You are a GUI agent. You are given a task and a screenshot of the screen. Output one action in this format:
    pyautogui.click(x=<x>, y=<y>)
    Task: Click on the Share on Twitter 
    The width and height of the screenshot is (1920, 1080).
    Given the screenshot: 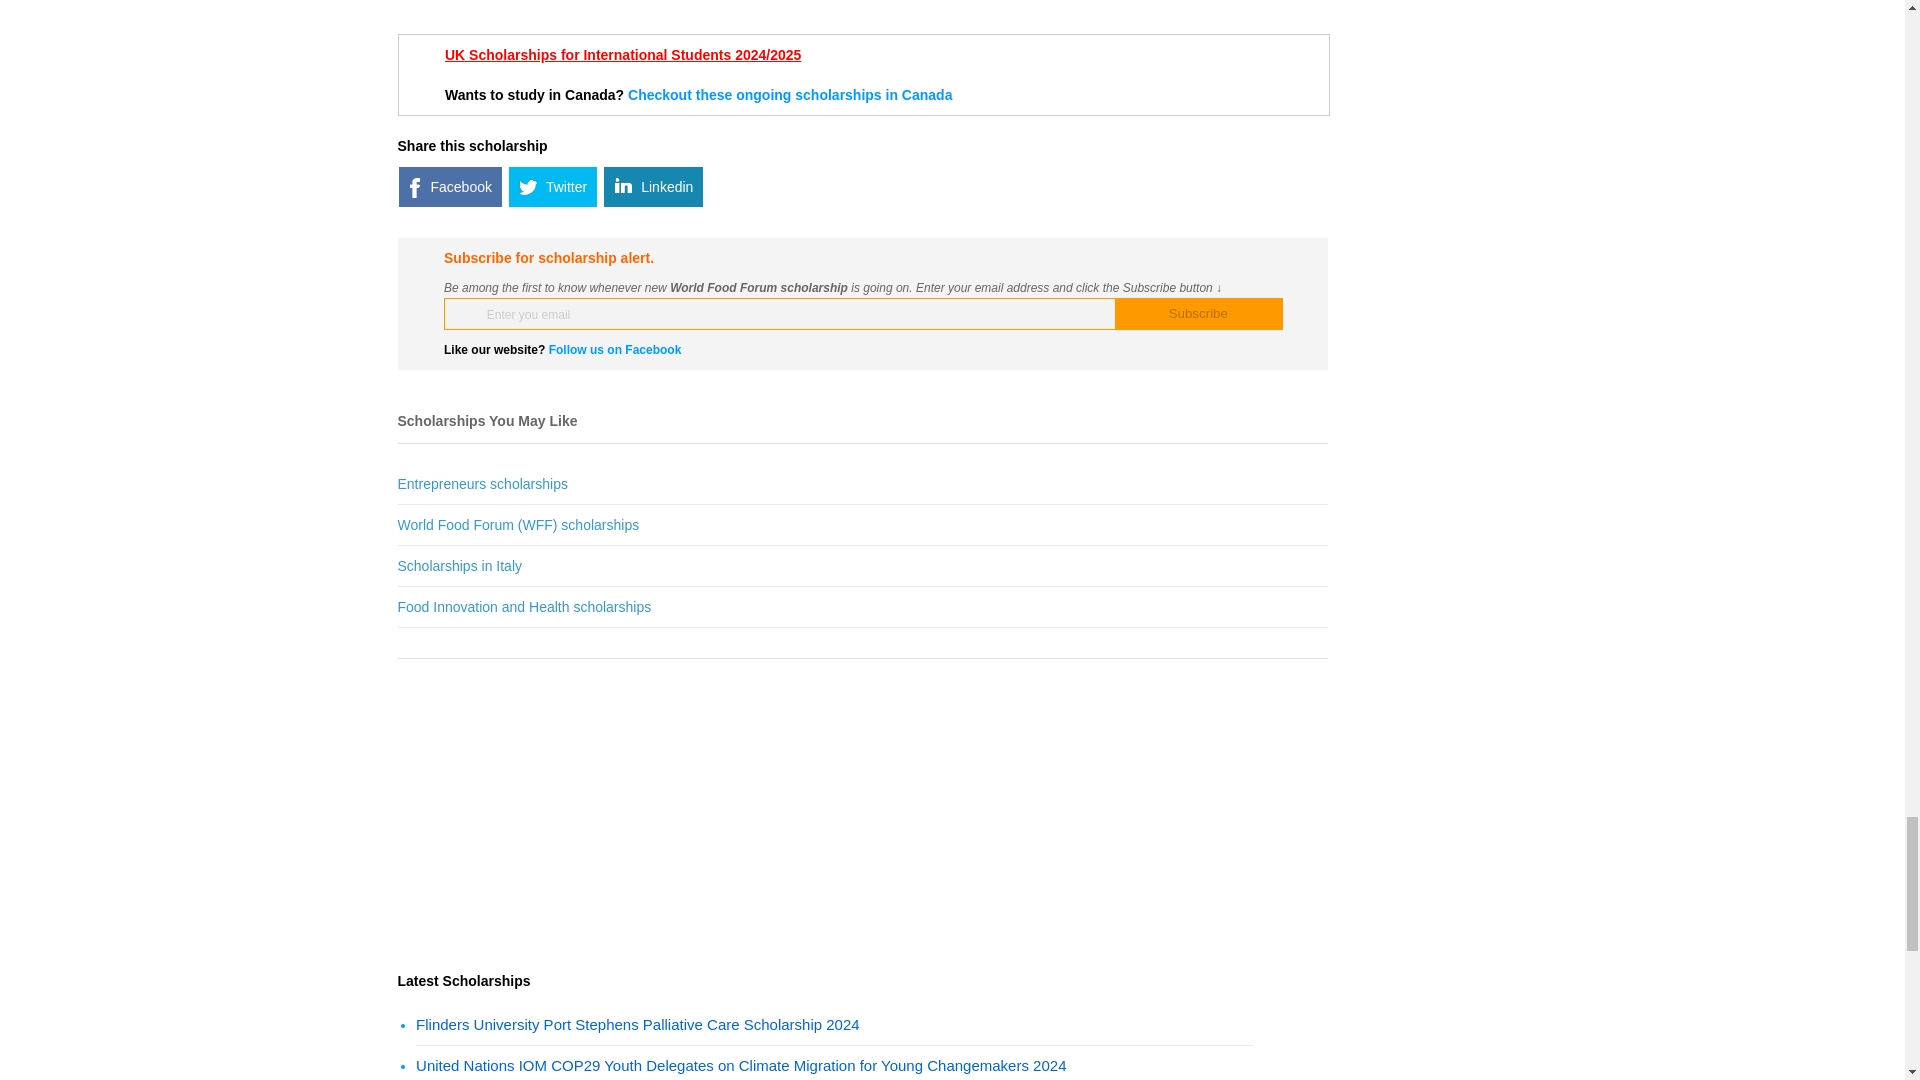 What is the action you would take?
    pyautogui.click(x=552, y=187)
    